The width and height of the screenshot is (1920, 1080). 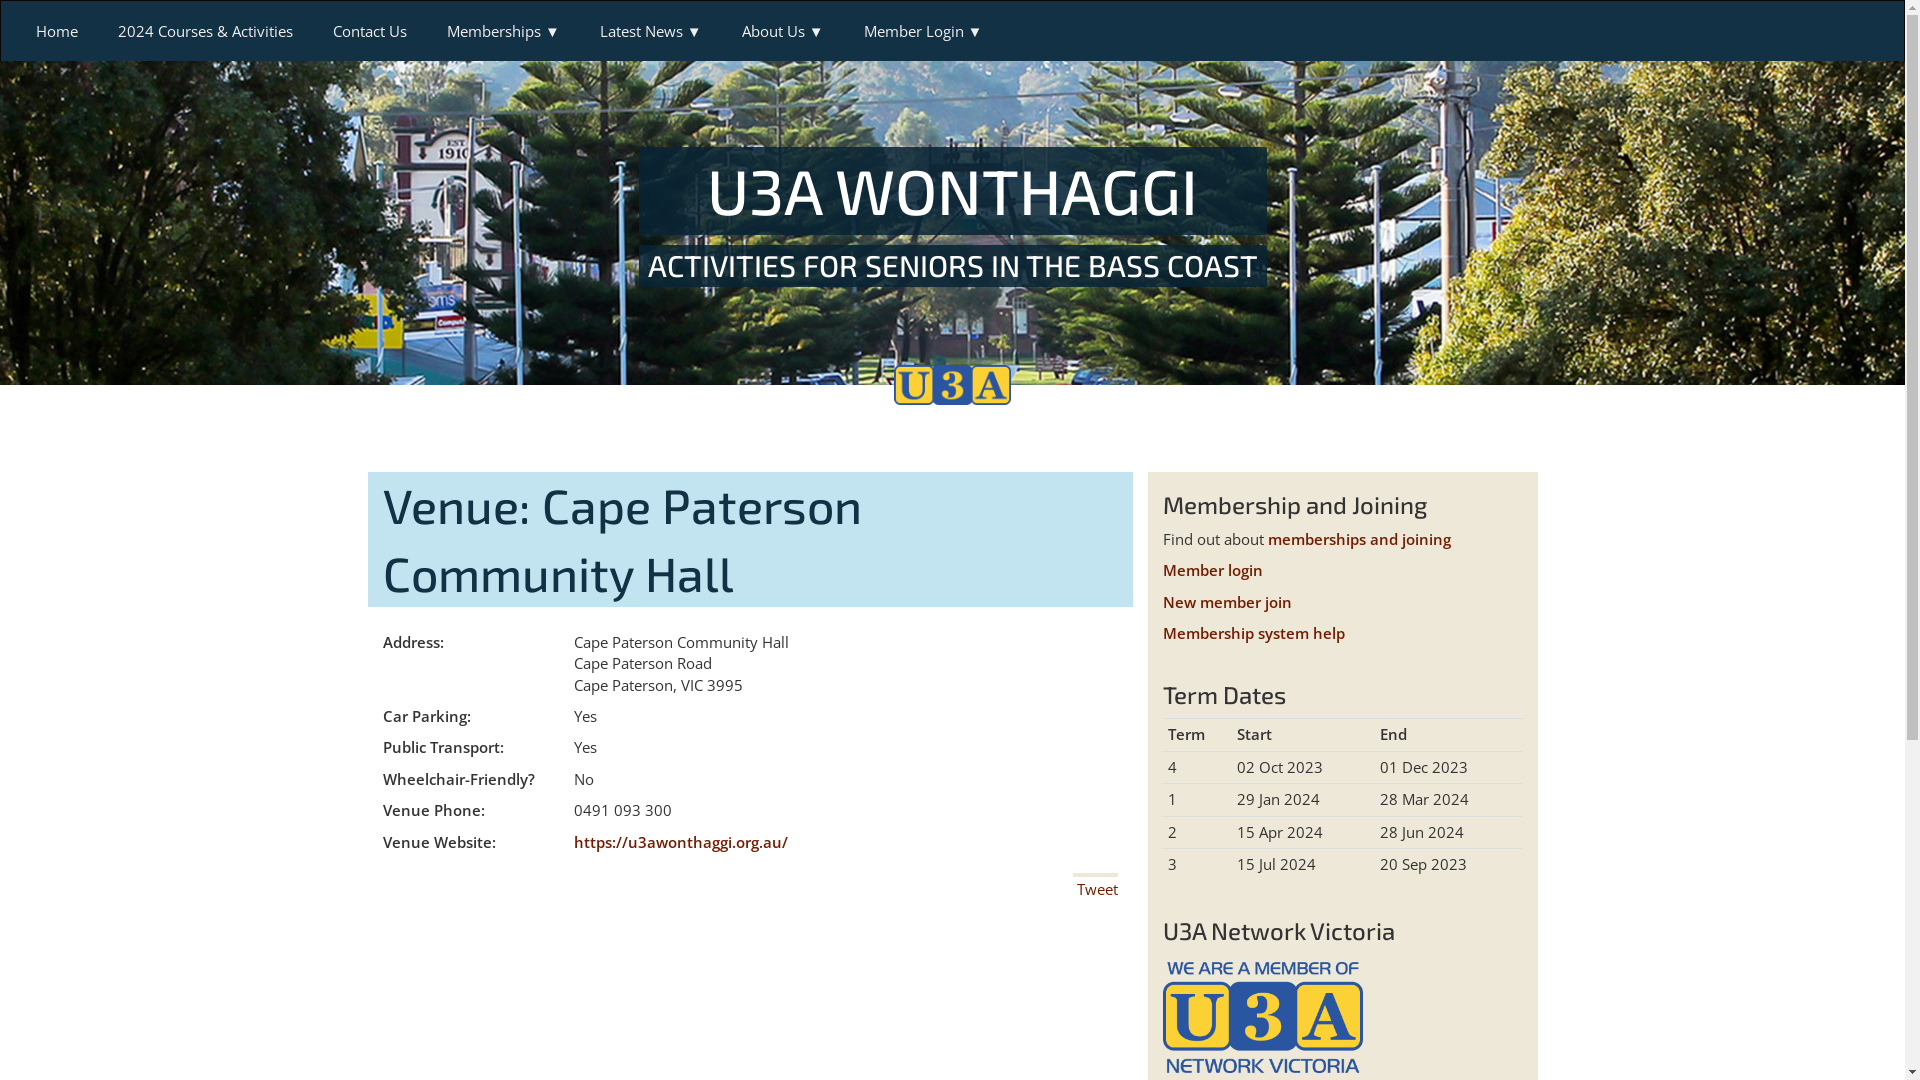 I want to click on U3A WONTHAGGI
ACTIVITIES FOR SENIORS IN THE BASS COAST, so click(x=952, y=216).